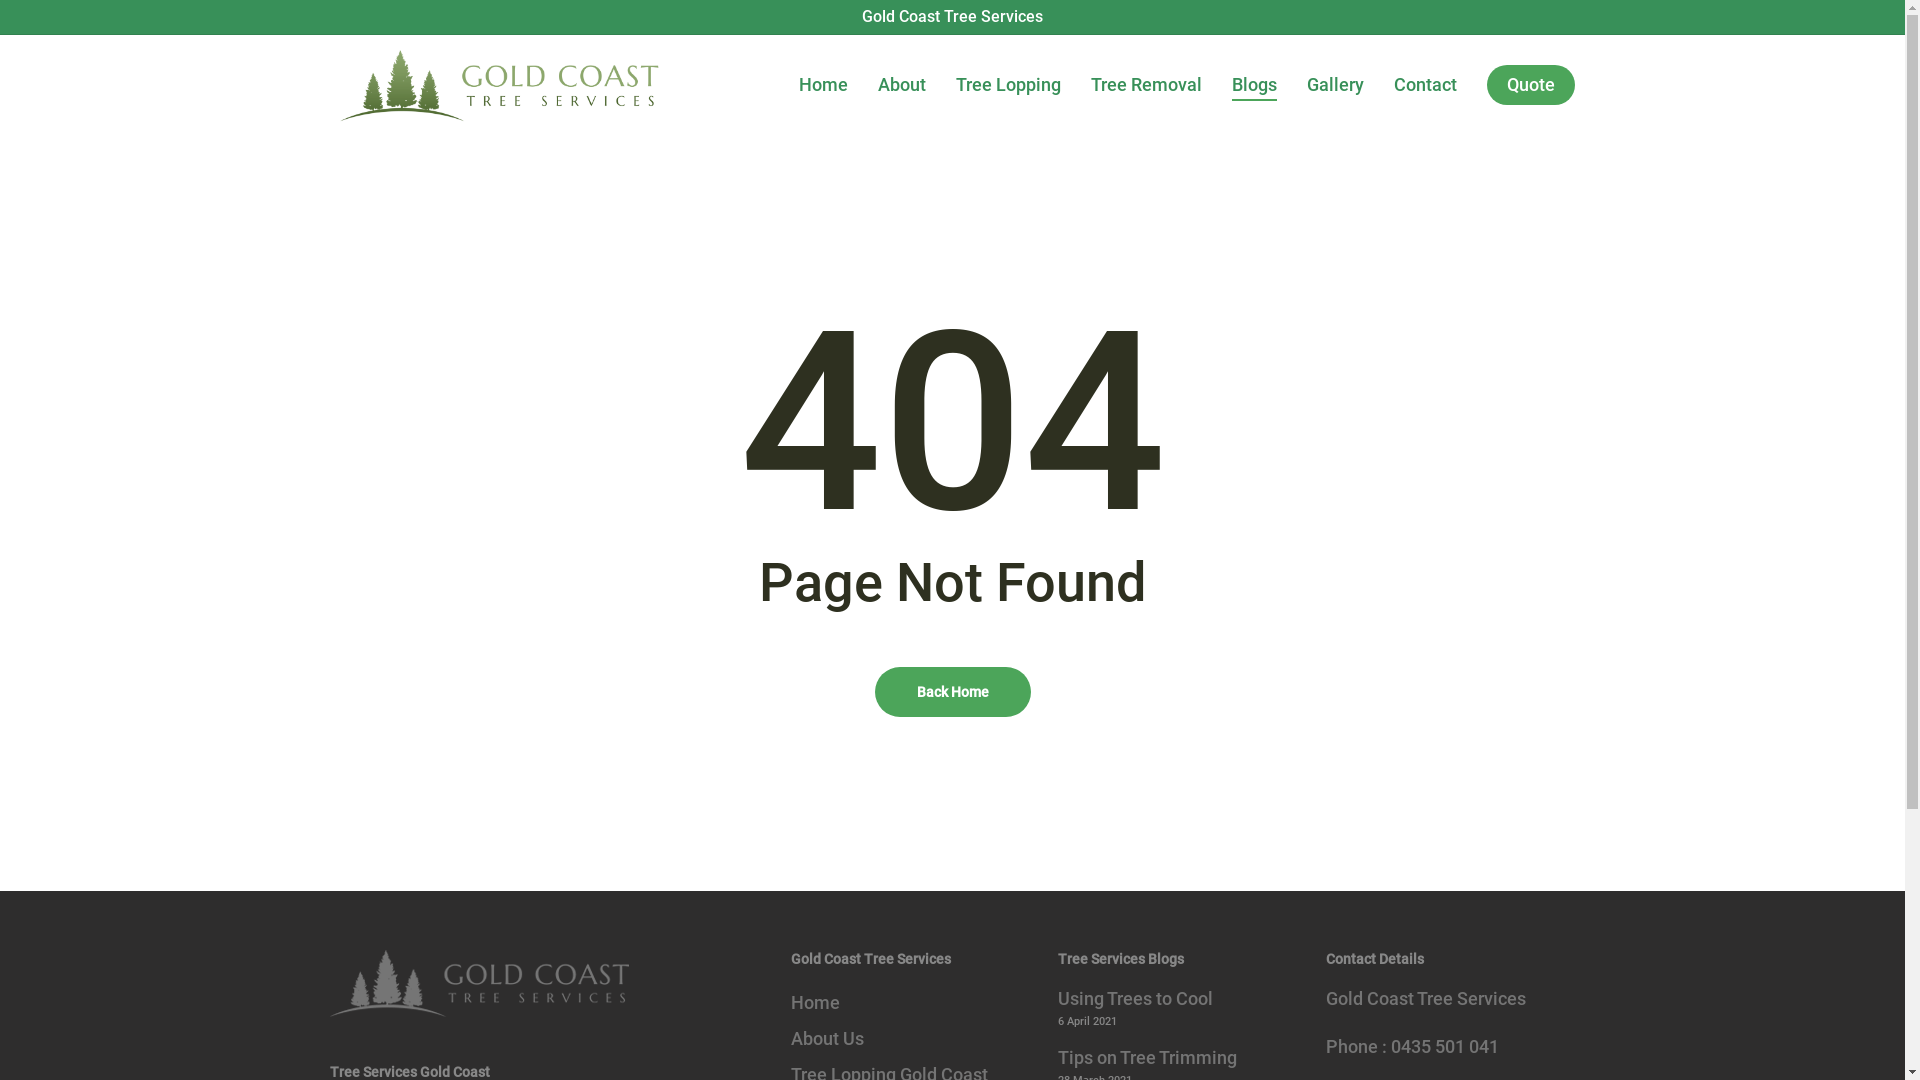 This screenshot has width=1920, height=1080. What do you see at coordinates (912, 1003) in the screenshot?
I see `Home` at bounding box center [912, 1003].